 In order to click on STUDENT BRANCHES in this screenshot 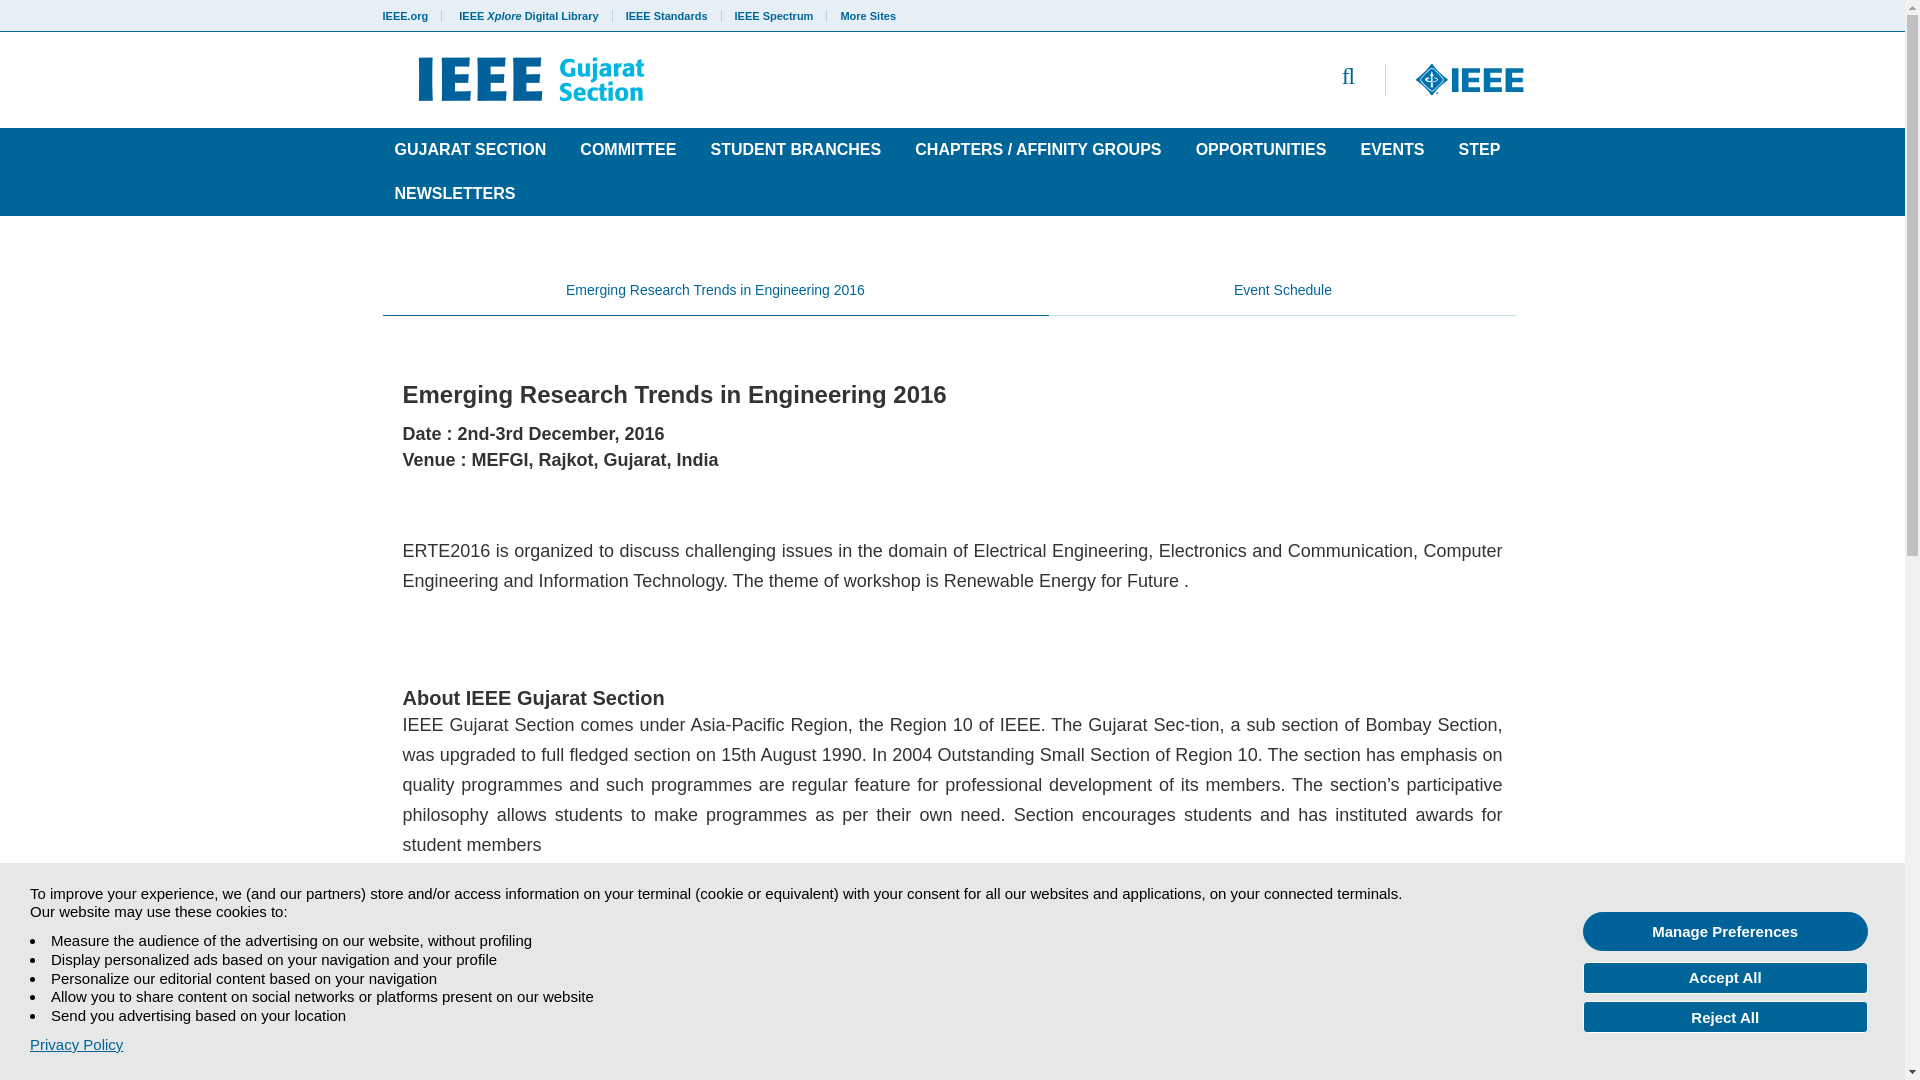, I will do `click(795, 149)`.